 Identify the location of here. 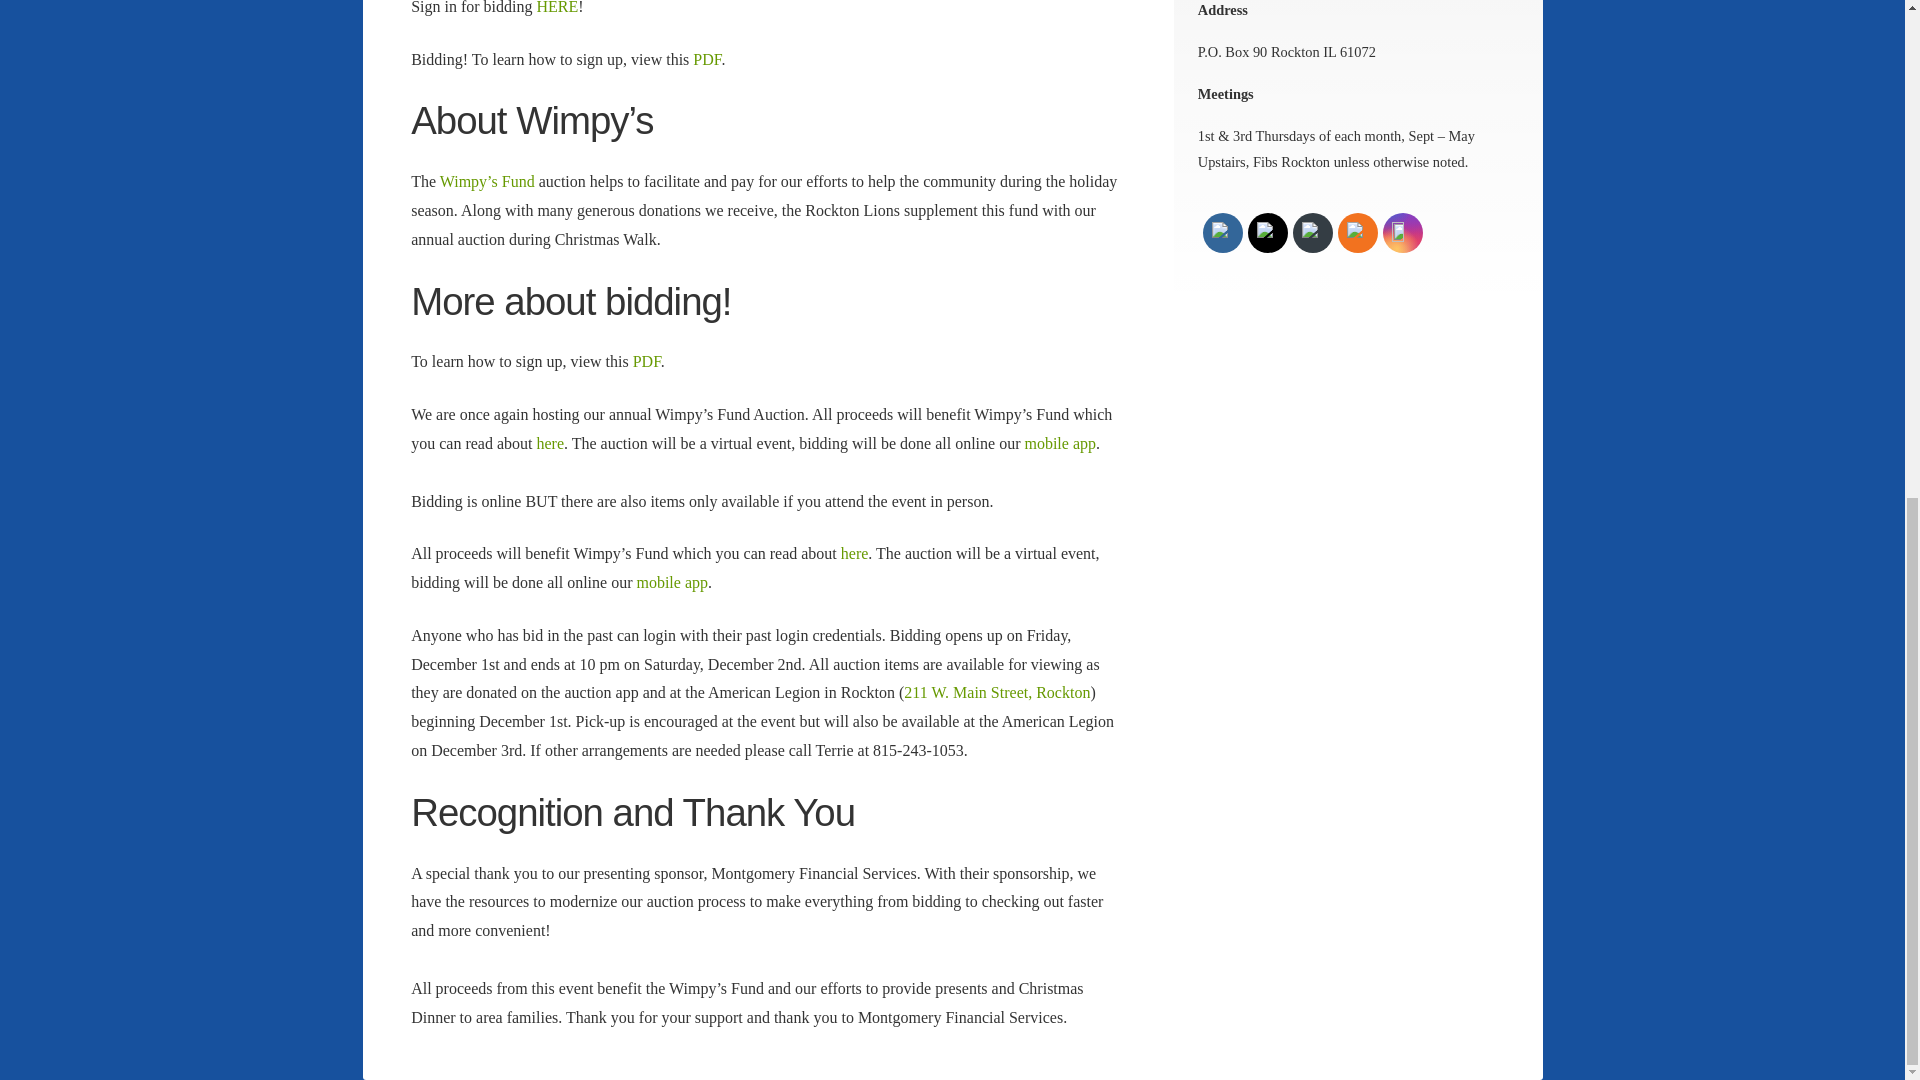
(550, 444).